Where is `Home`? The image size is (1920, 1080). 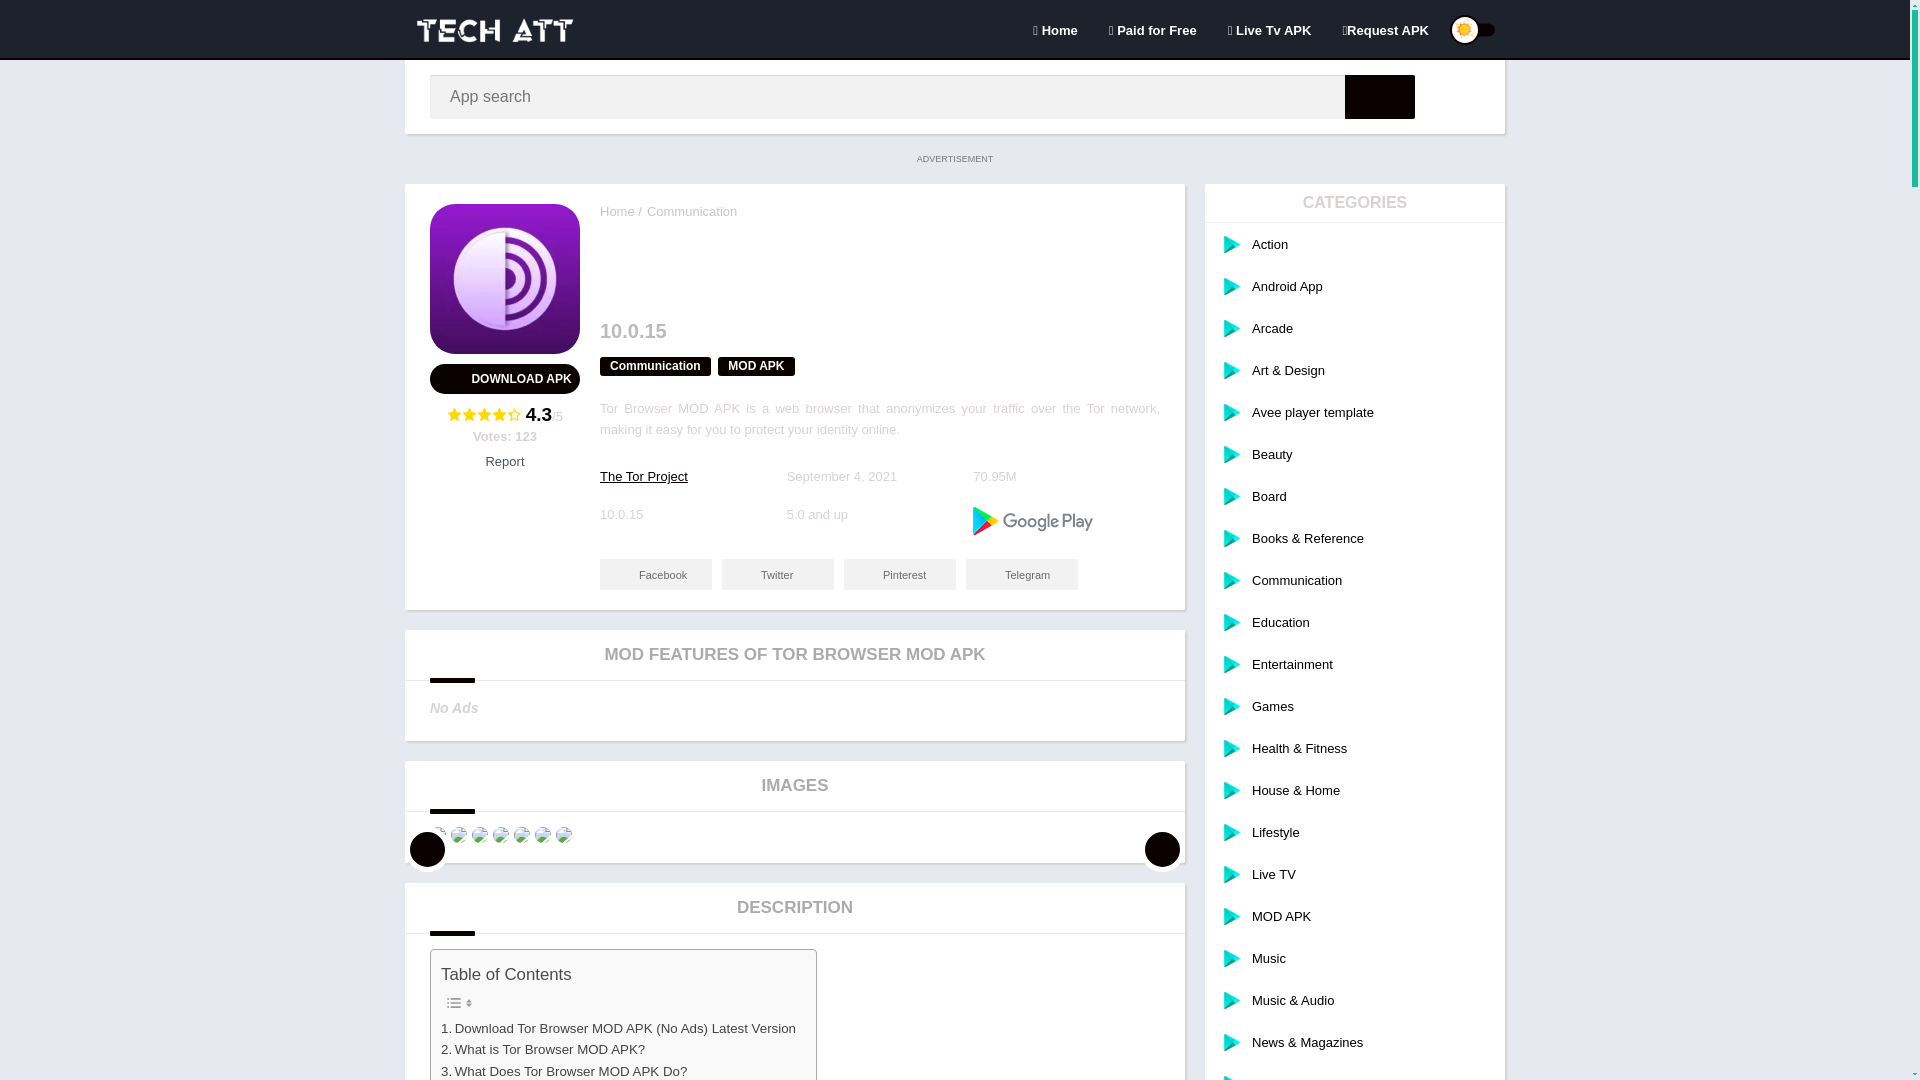
Home is located at coordinates (617, 212).